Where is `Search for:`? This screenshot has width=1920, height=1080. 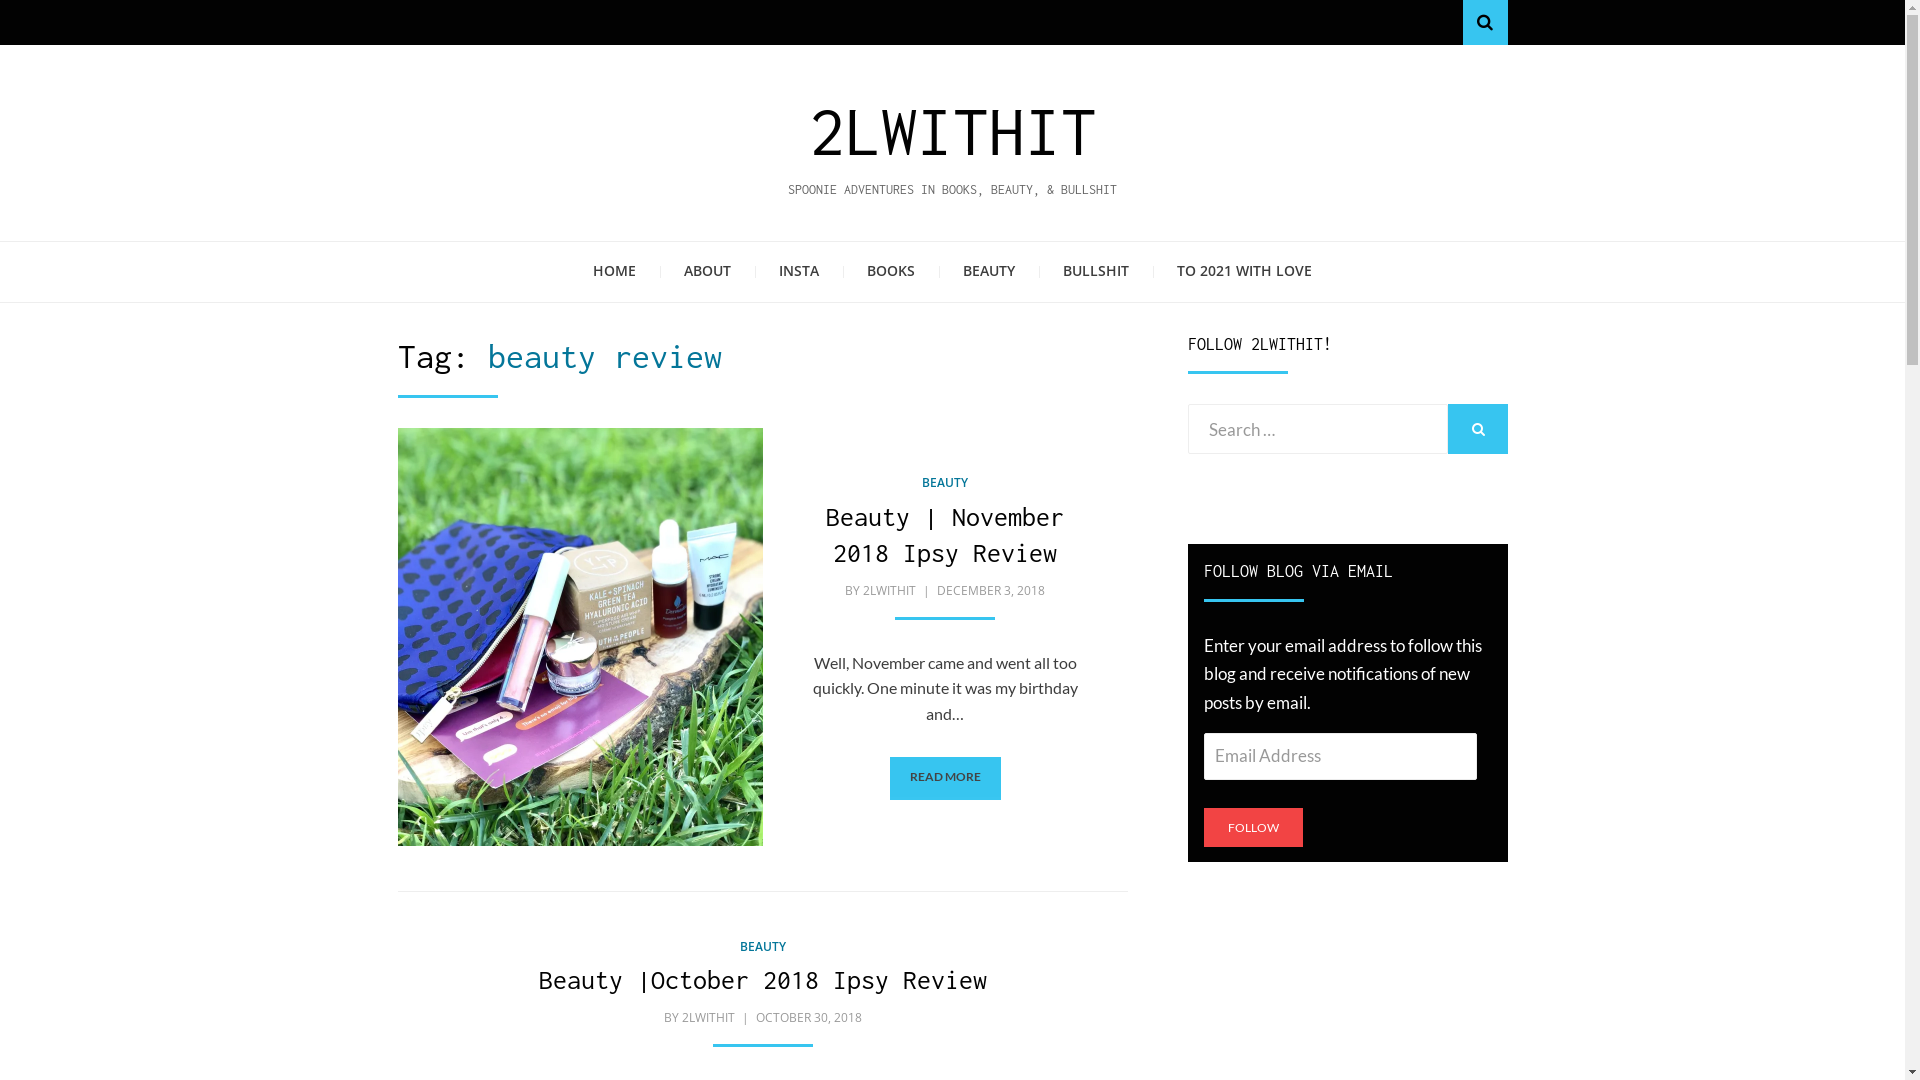
Search for: is located at coordinates (1318, 429).